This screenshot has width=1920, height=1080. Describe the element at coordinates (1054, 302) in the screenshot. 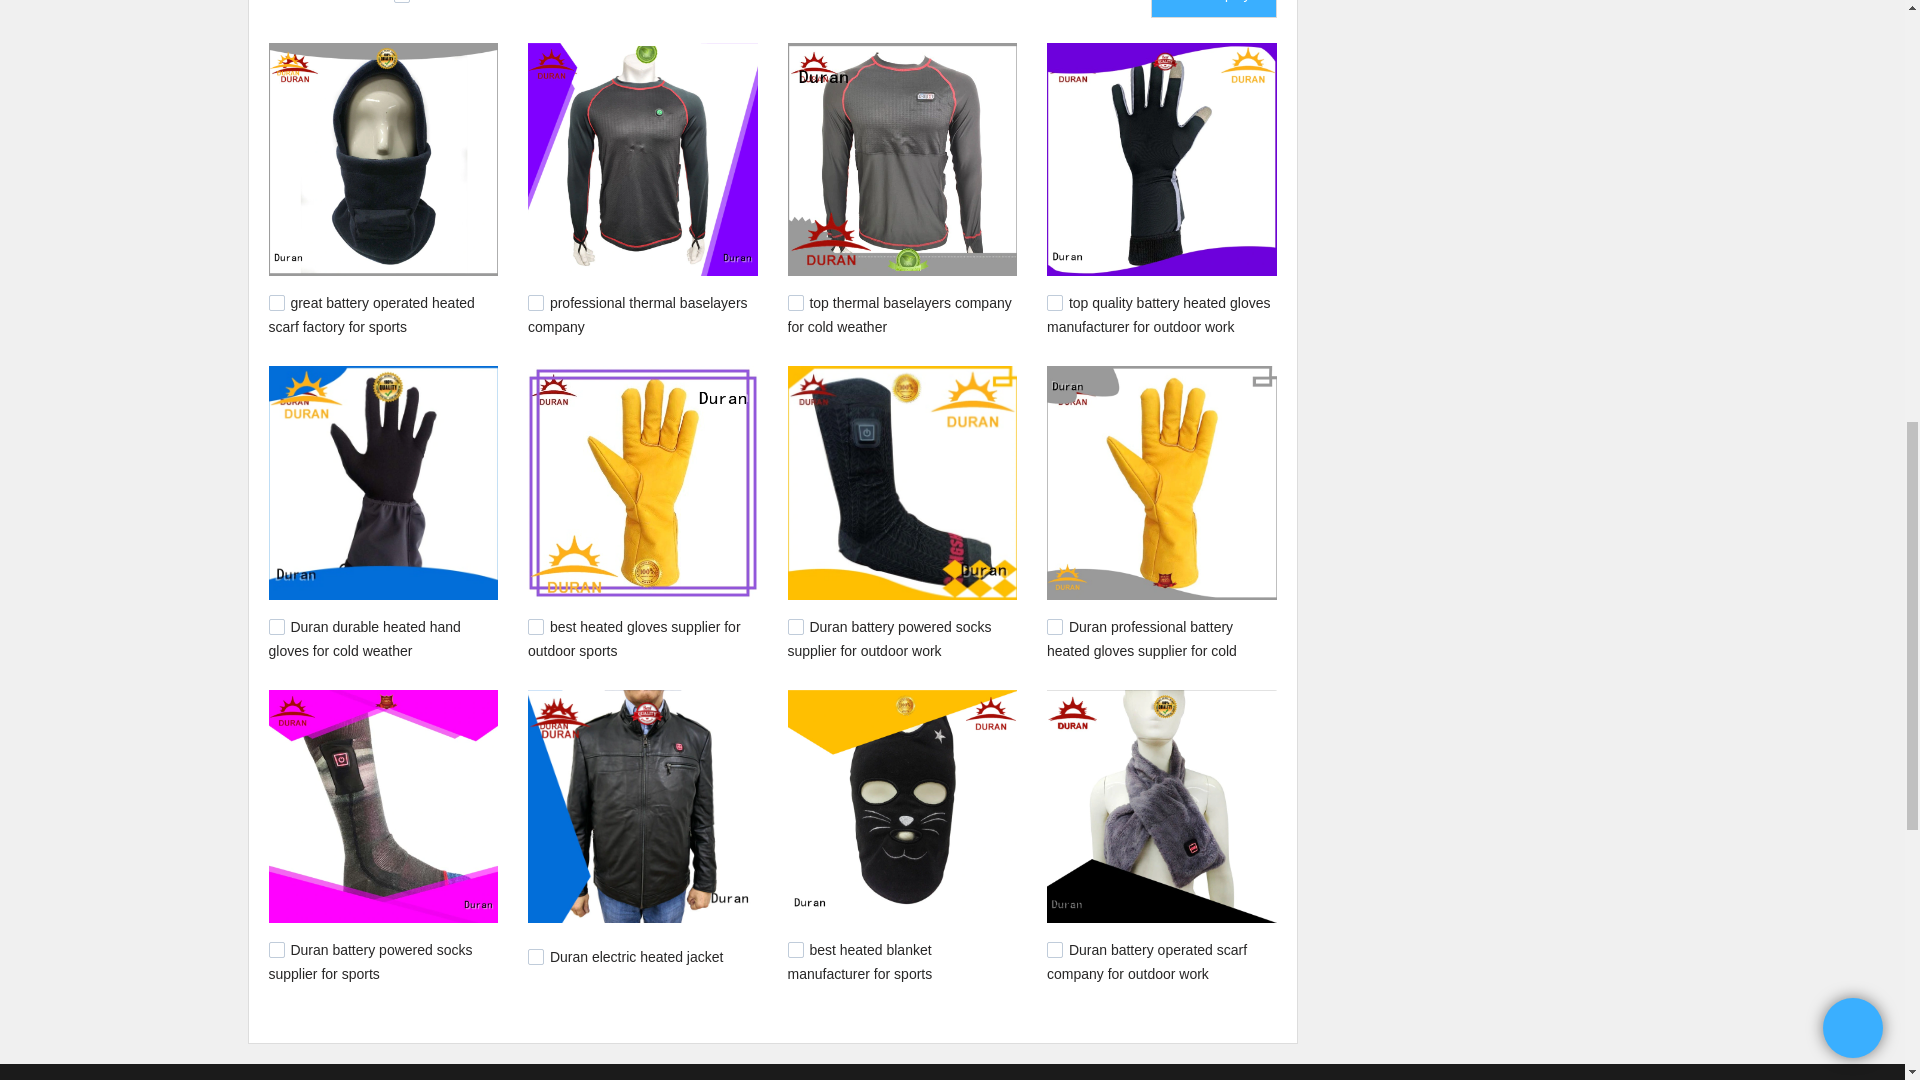

I see `679` at that location.